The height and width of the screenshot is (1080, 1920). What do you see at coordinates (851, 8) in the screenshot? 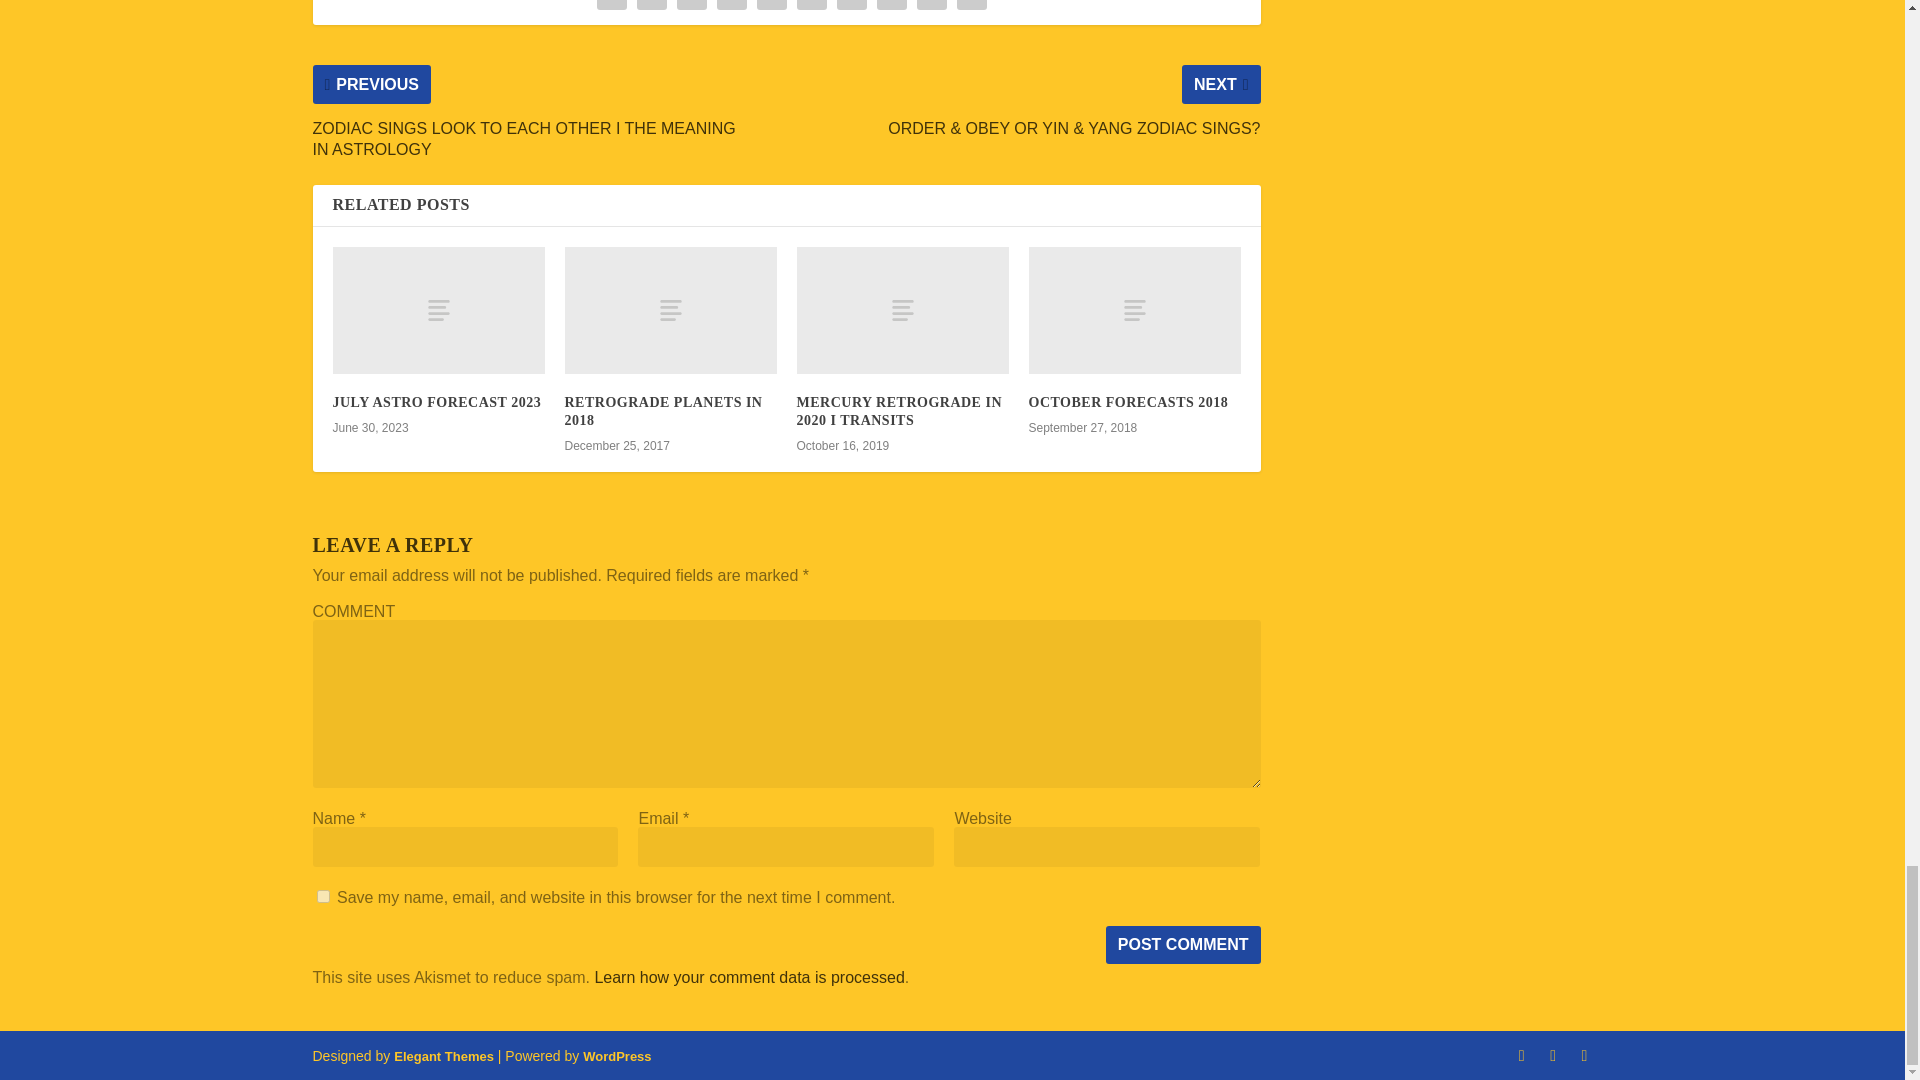
I see `Share "JULY ASTRO FORECASTS 2020" via Buffer` at bounding box center [851, 8].